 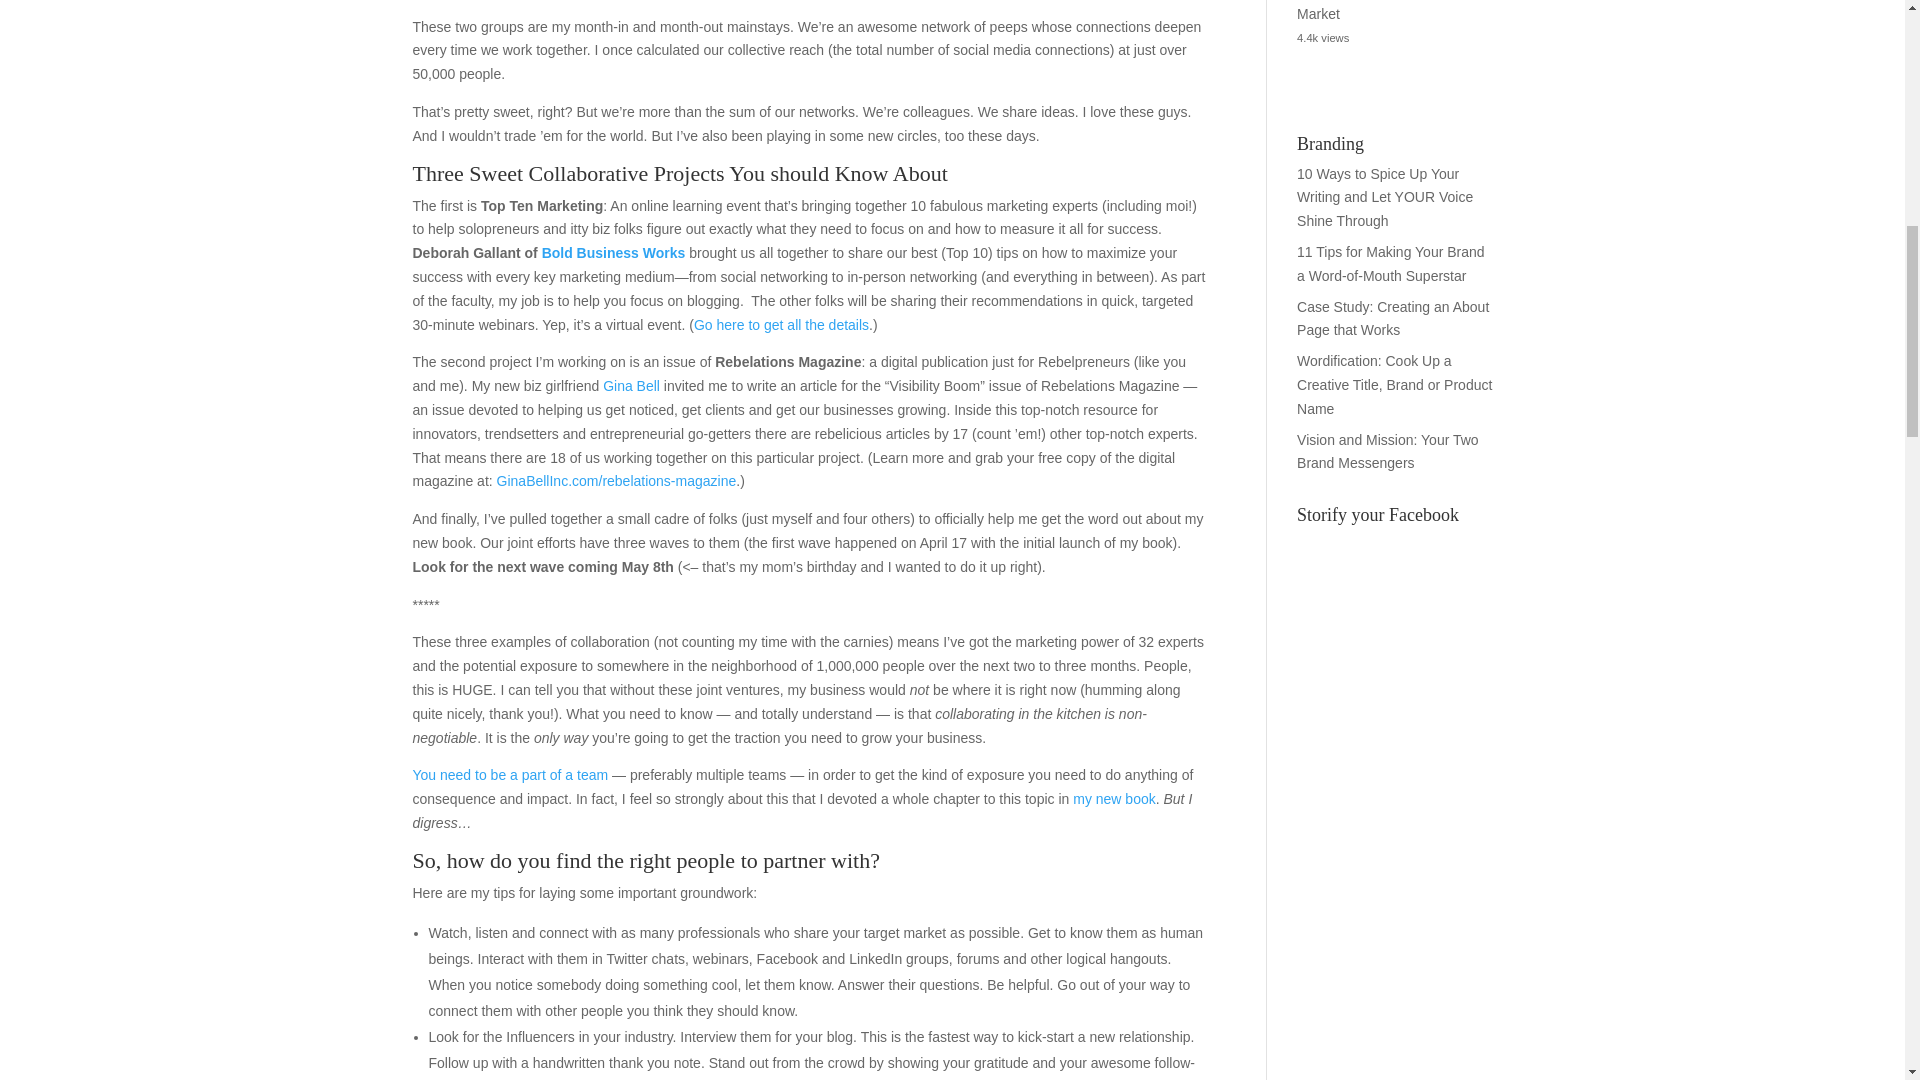 What do you see at coordinates (1393, 319) in the screenshot?
I see `Case Study: Creating an About Page that Works` at bounding box center [1393, 319].